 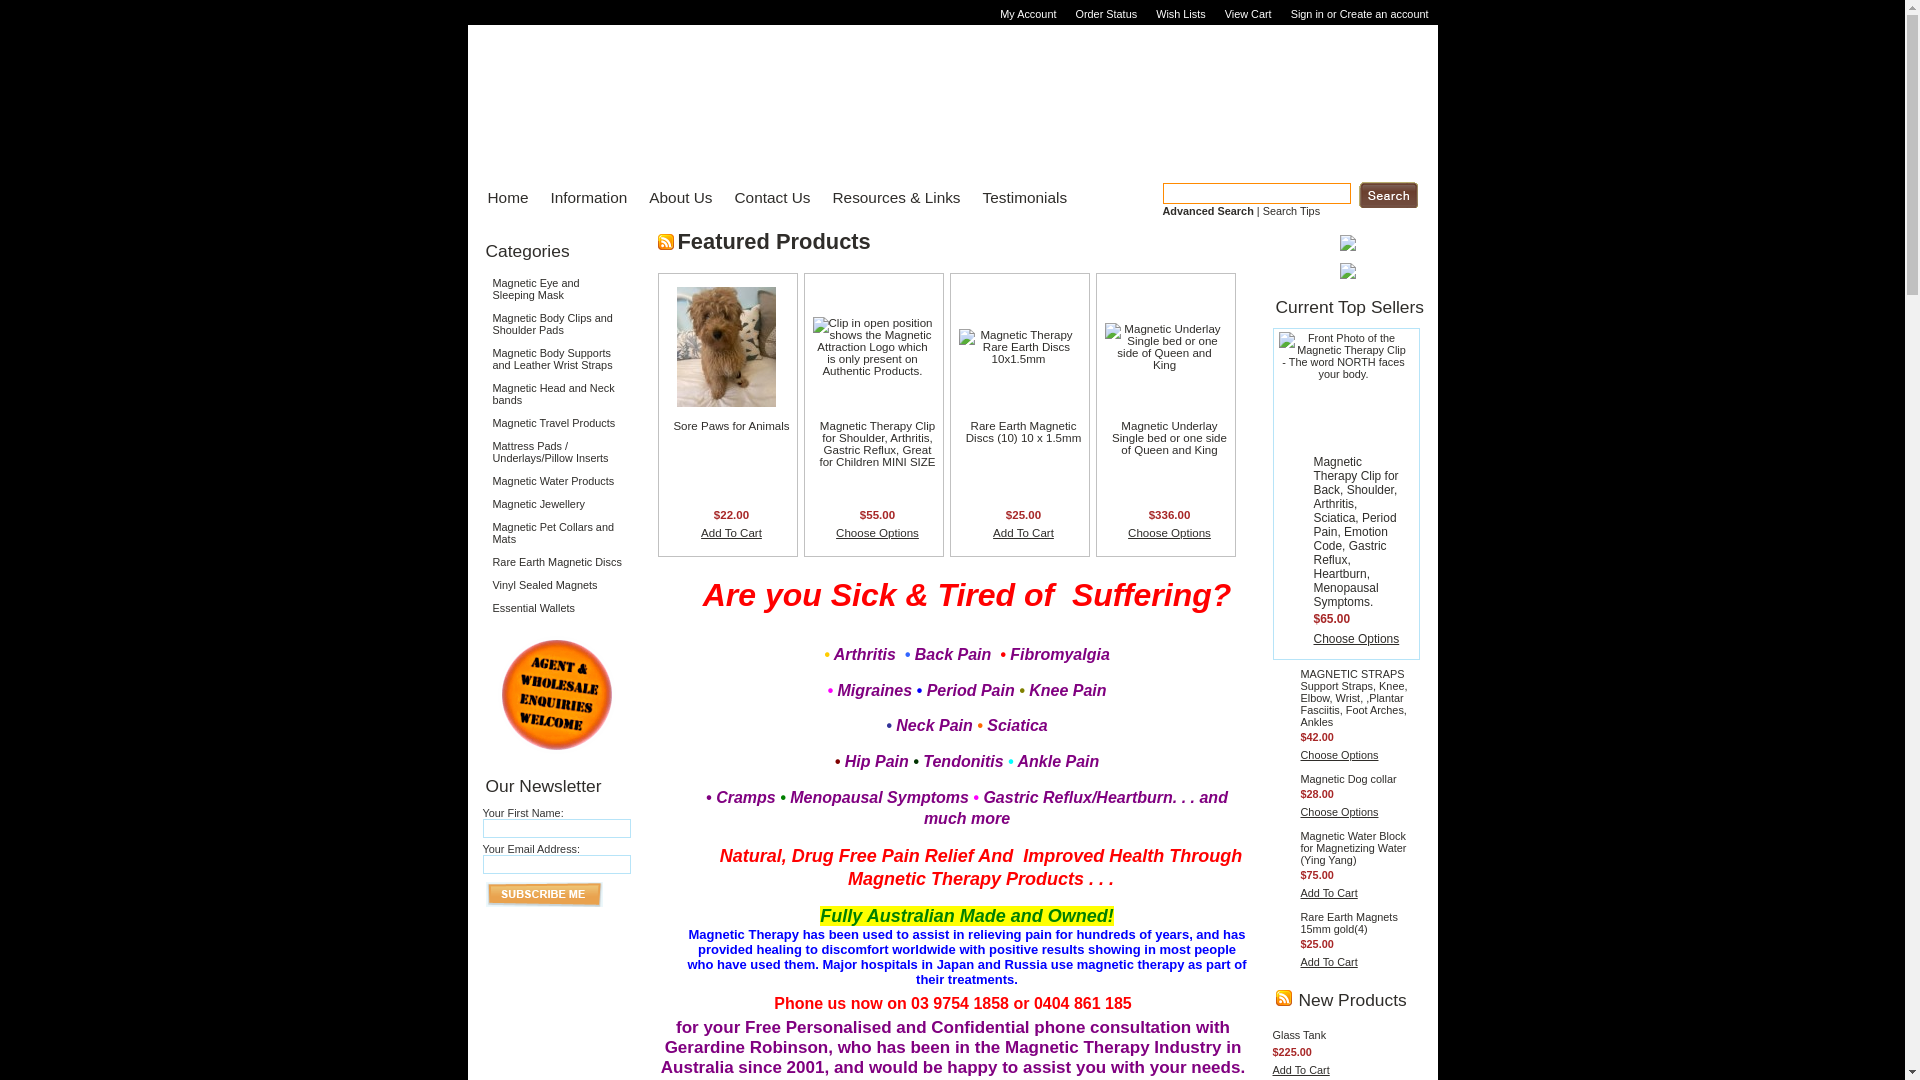 What do you see at coordinates (1384, 14) in the screenshot?
I see `Create an account` at bounding box center [1384, 14].